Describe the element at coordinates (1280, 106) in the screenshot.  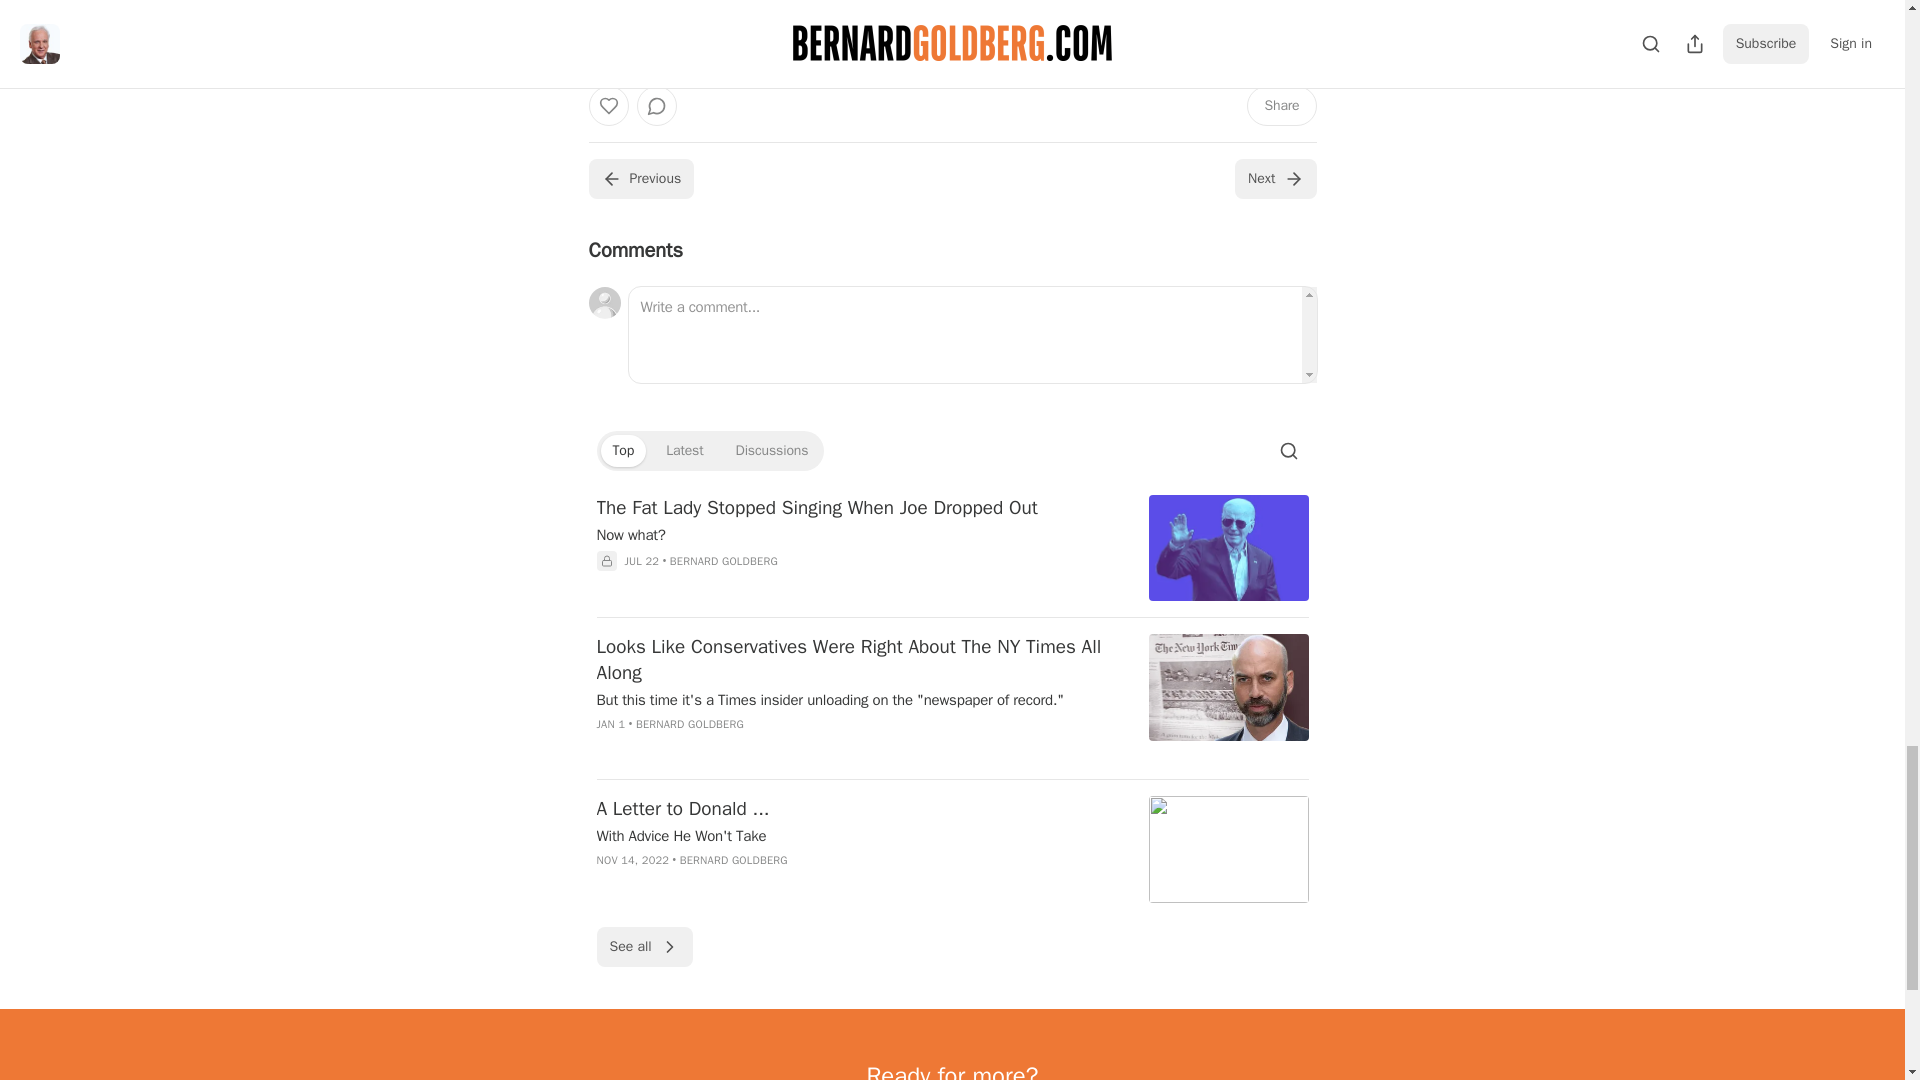
I see `Share` at that location.